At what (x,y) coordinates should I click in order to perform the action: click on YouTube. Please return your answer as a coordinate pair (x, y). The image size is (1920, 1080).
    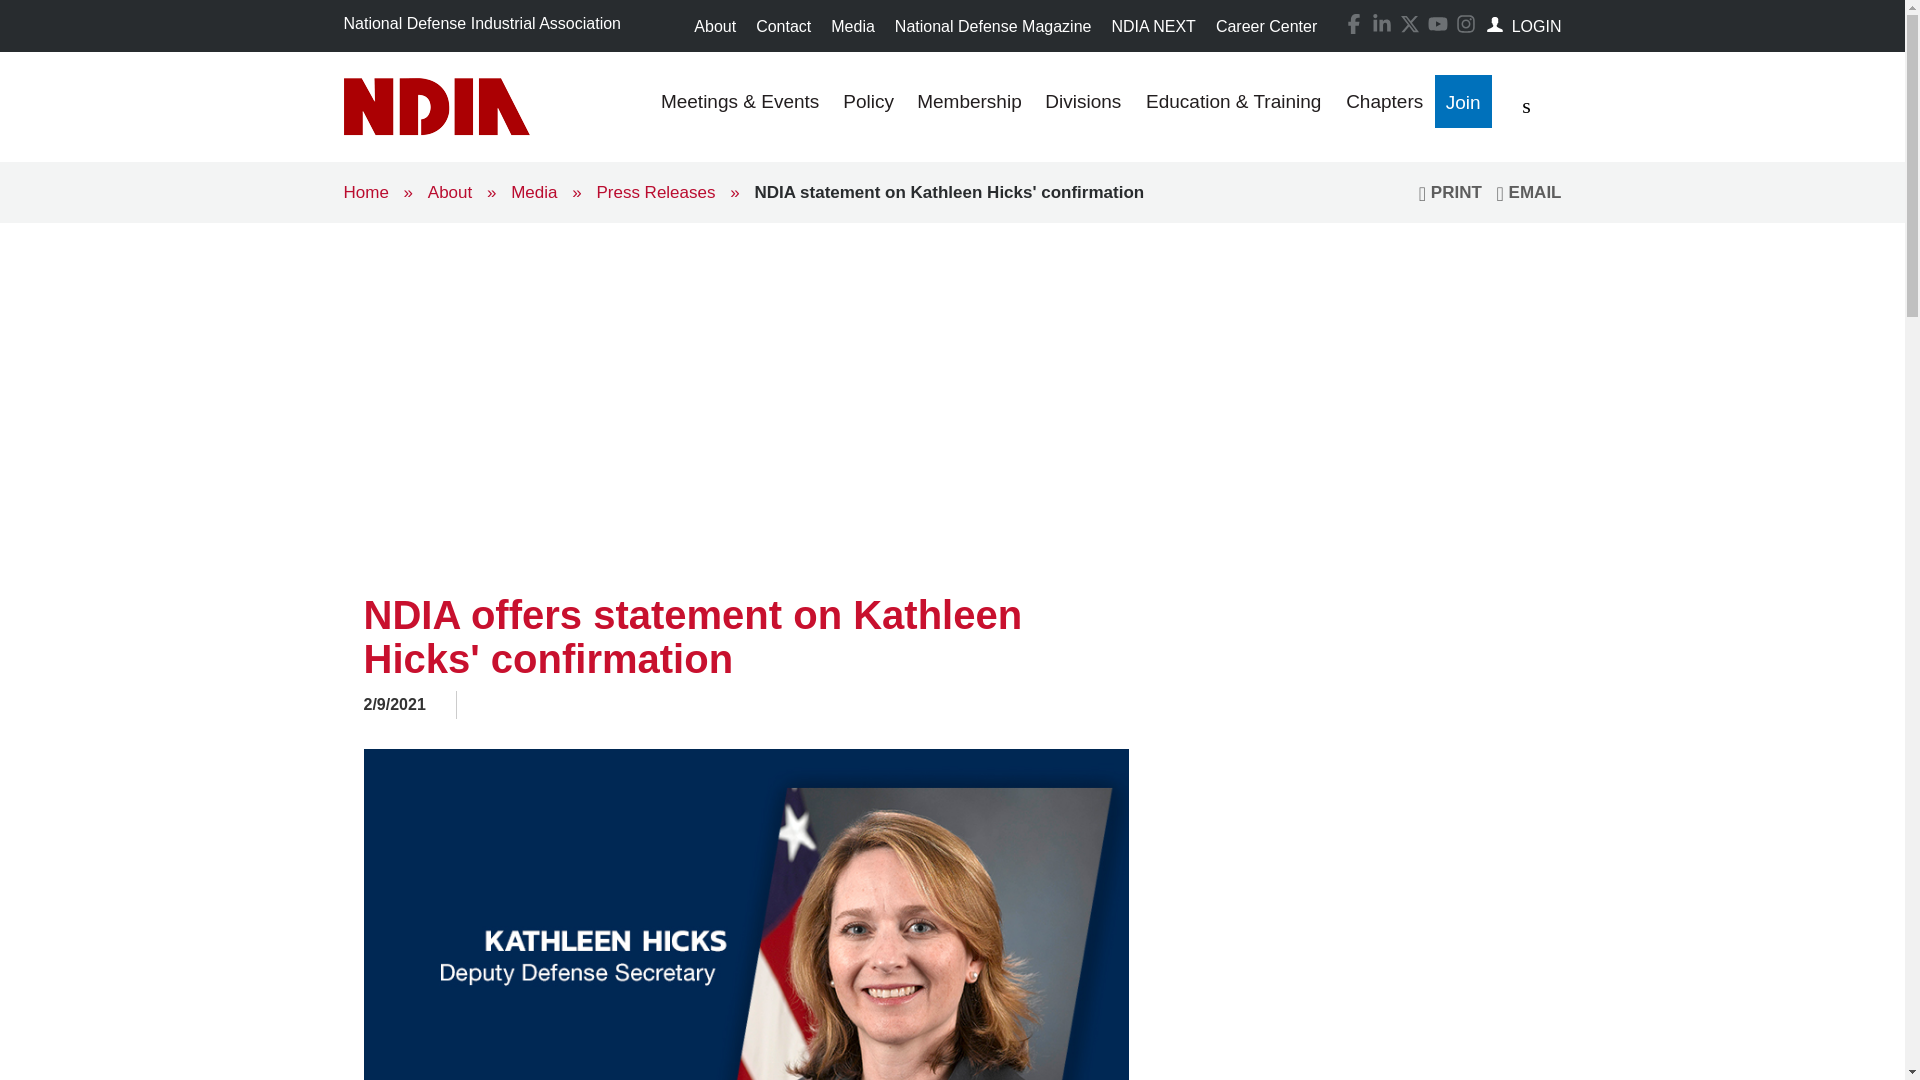
    Looking at the image, I should click on (1438, 24).